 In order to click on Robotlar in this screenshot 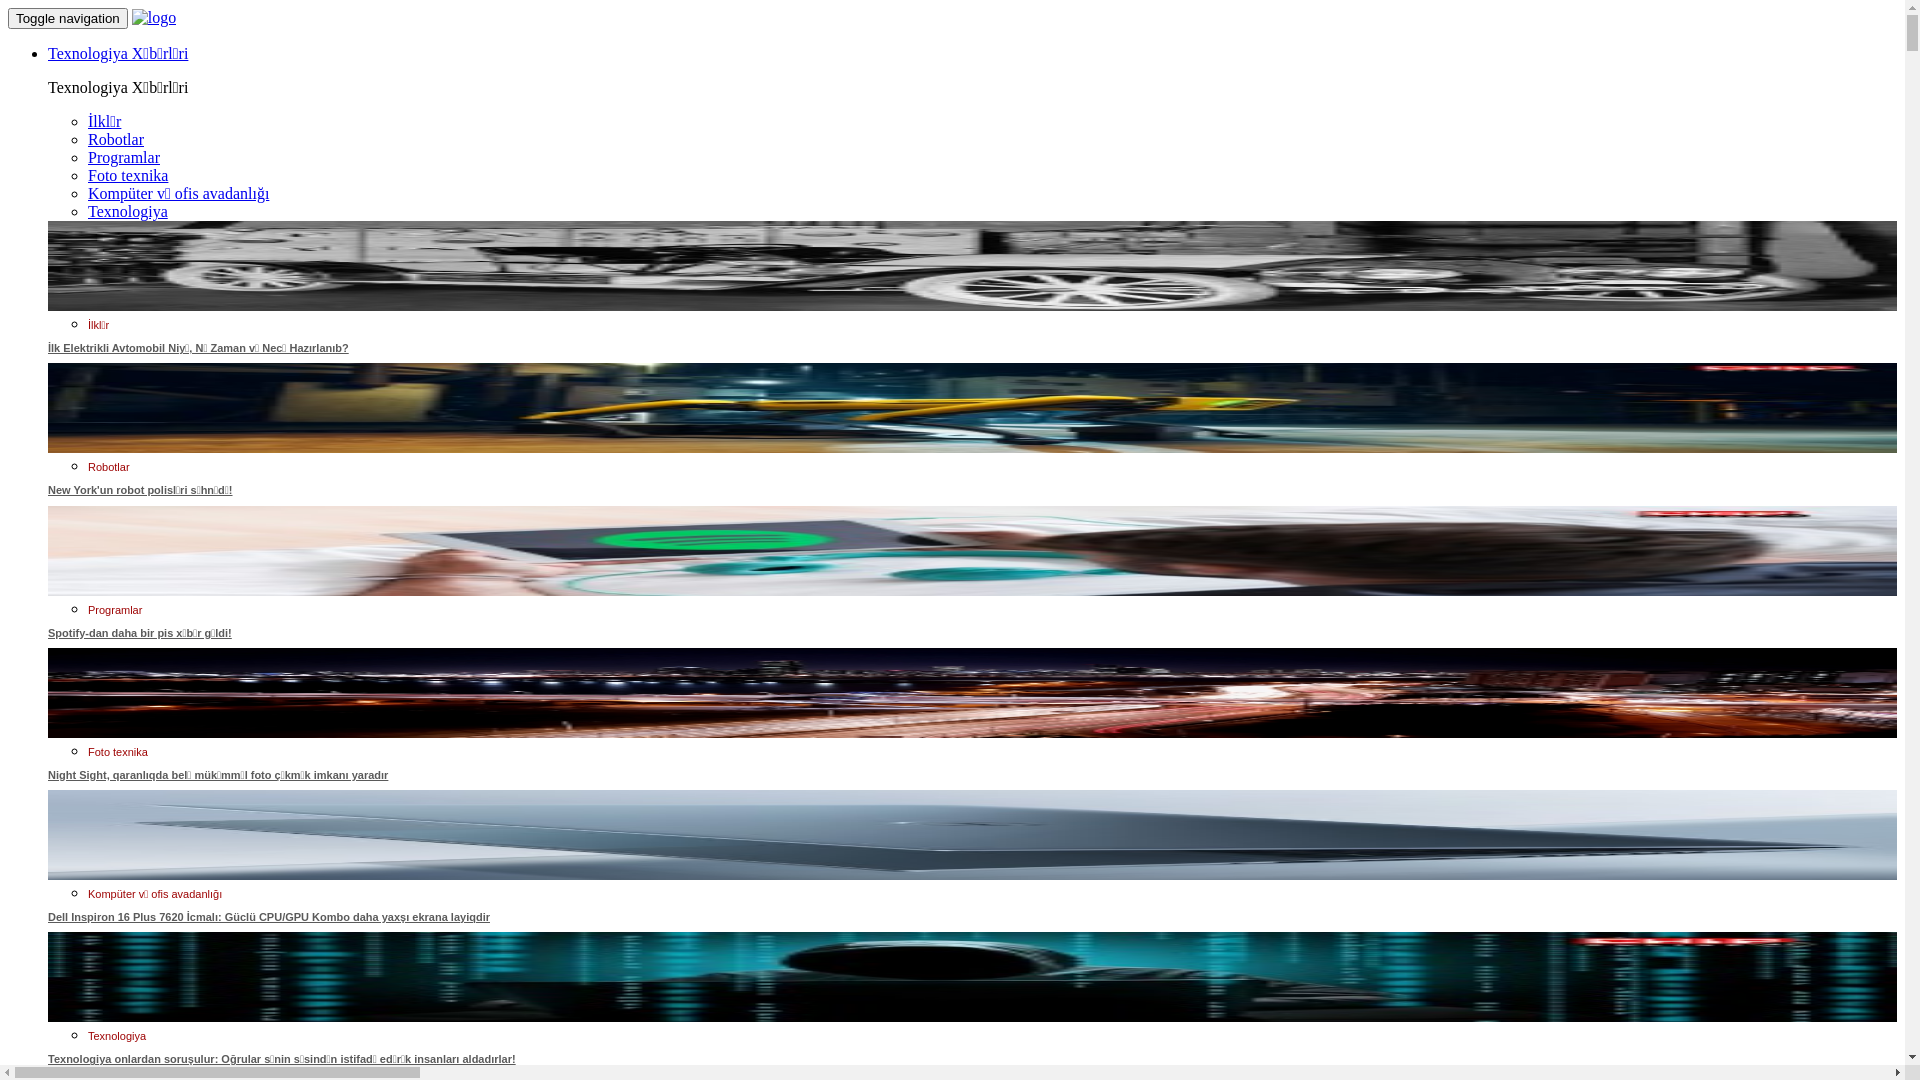, I will do `click(109, 467)`.